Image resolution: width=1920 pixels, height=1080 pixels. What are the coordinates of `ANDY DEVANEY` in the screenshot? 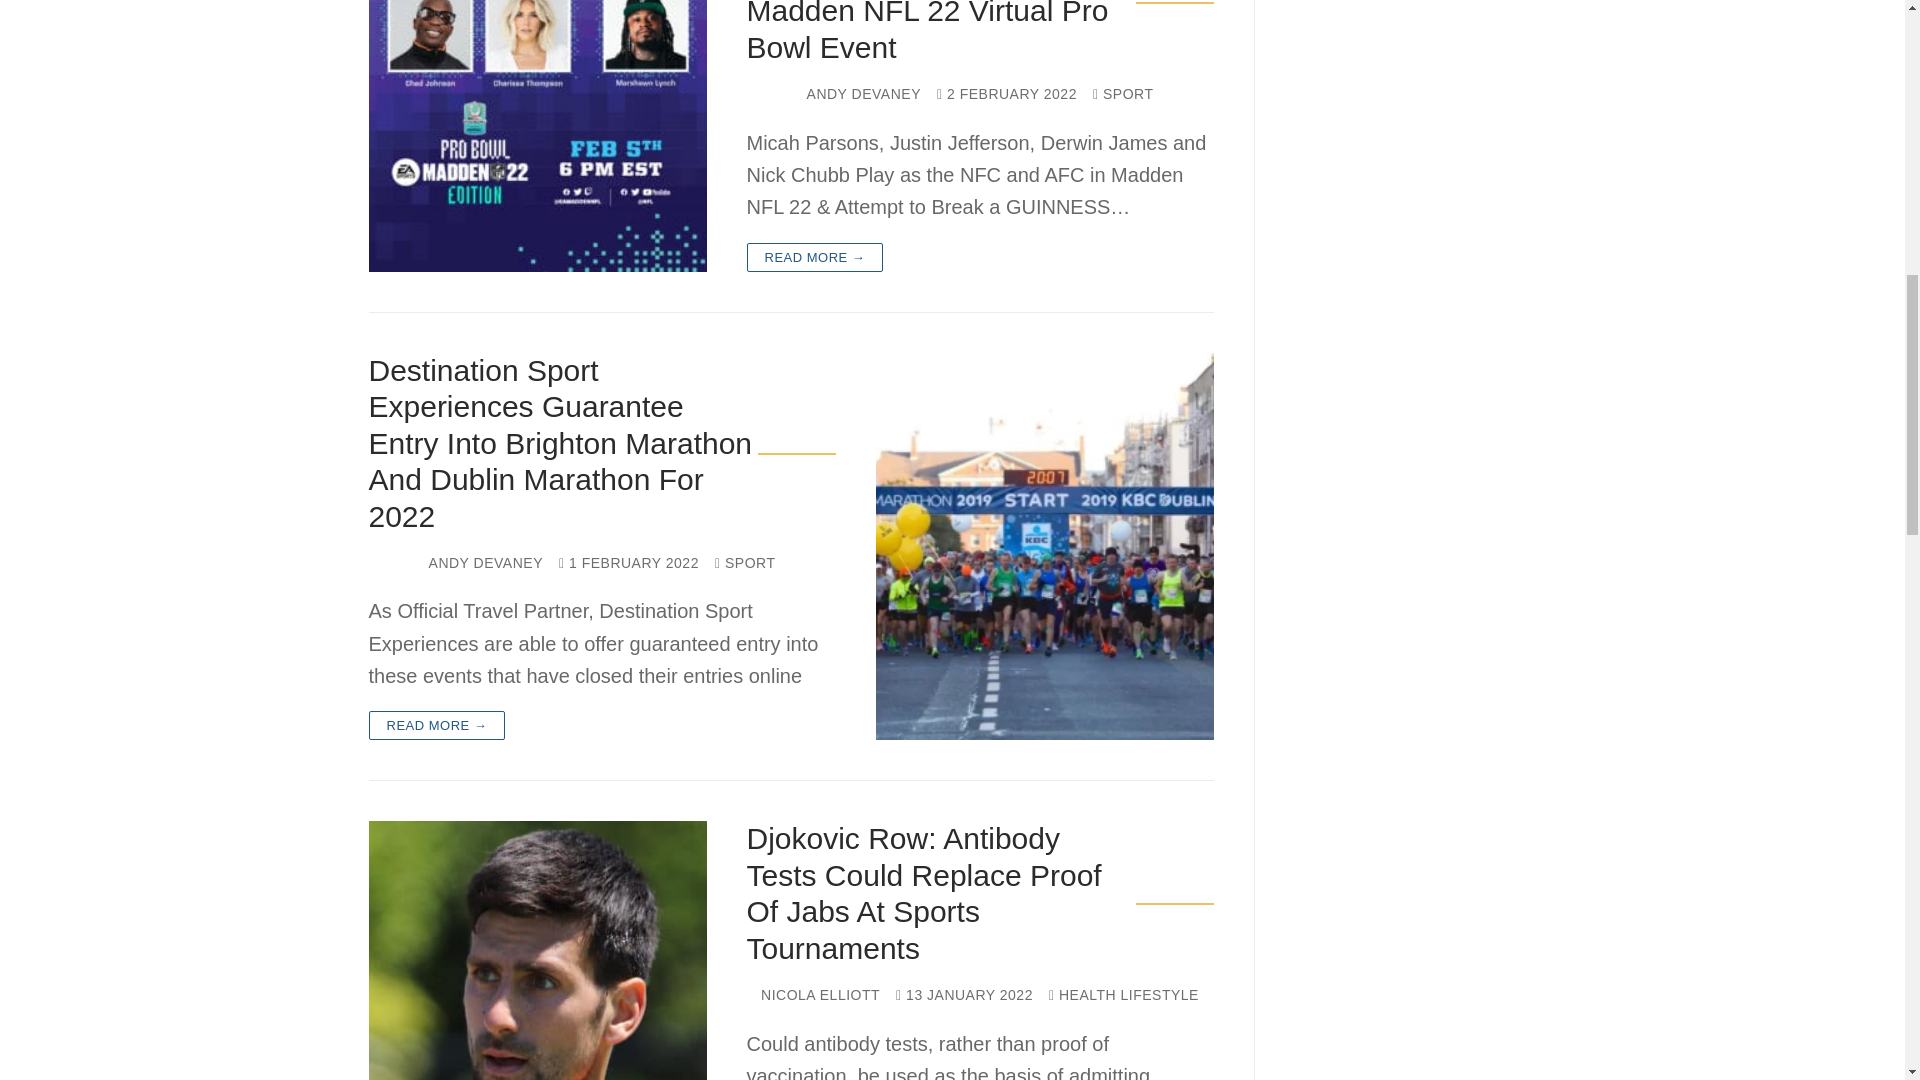 It's located at (864, 94).